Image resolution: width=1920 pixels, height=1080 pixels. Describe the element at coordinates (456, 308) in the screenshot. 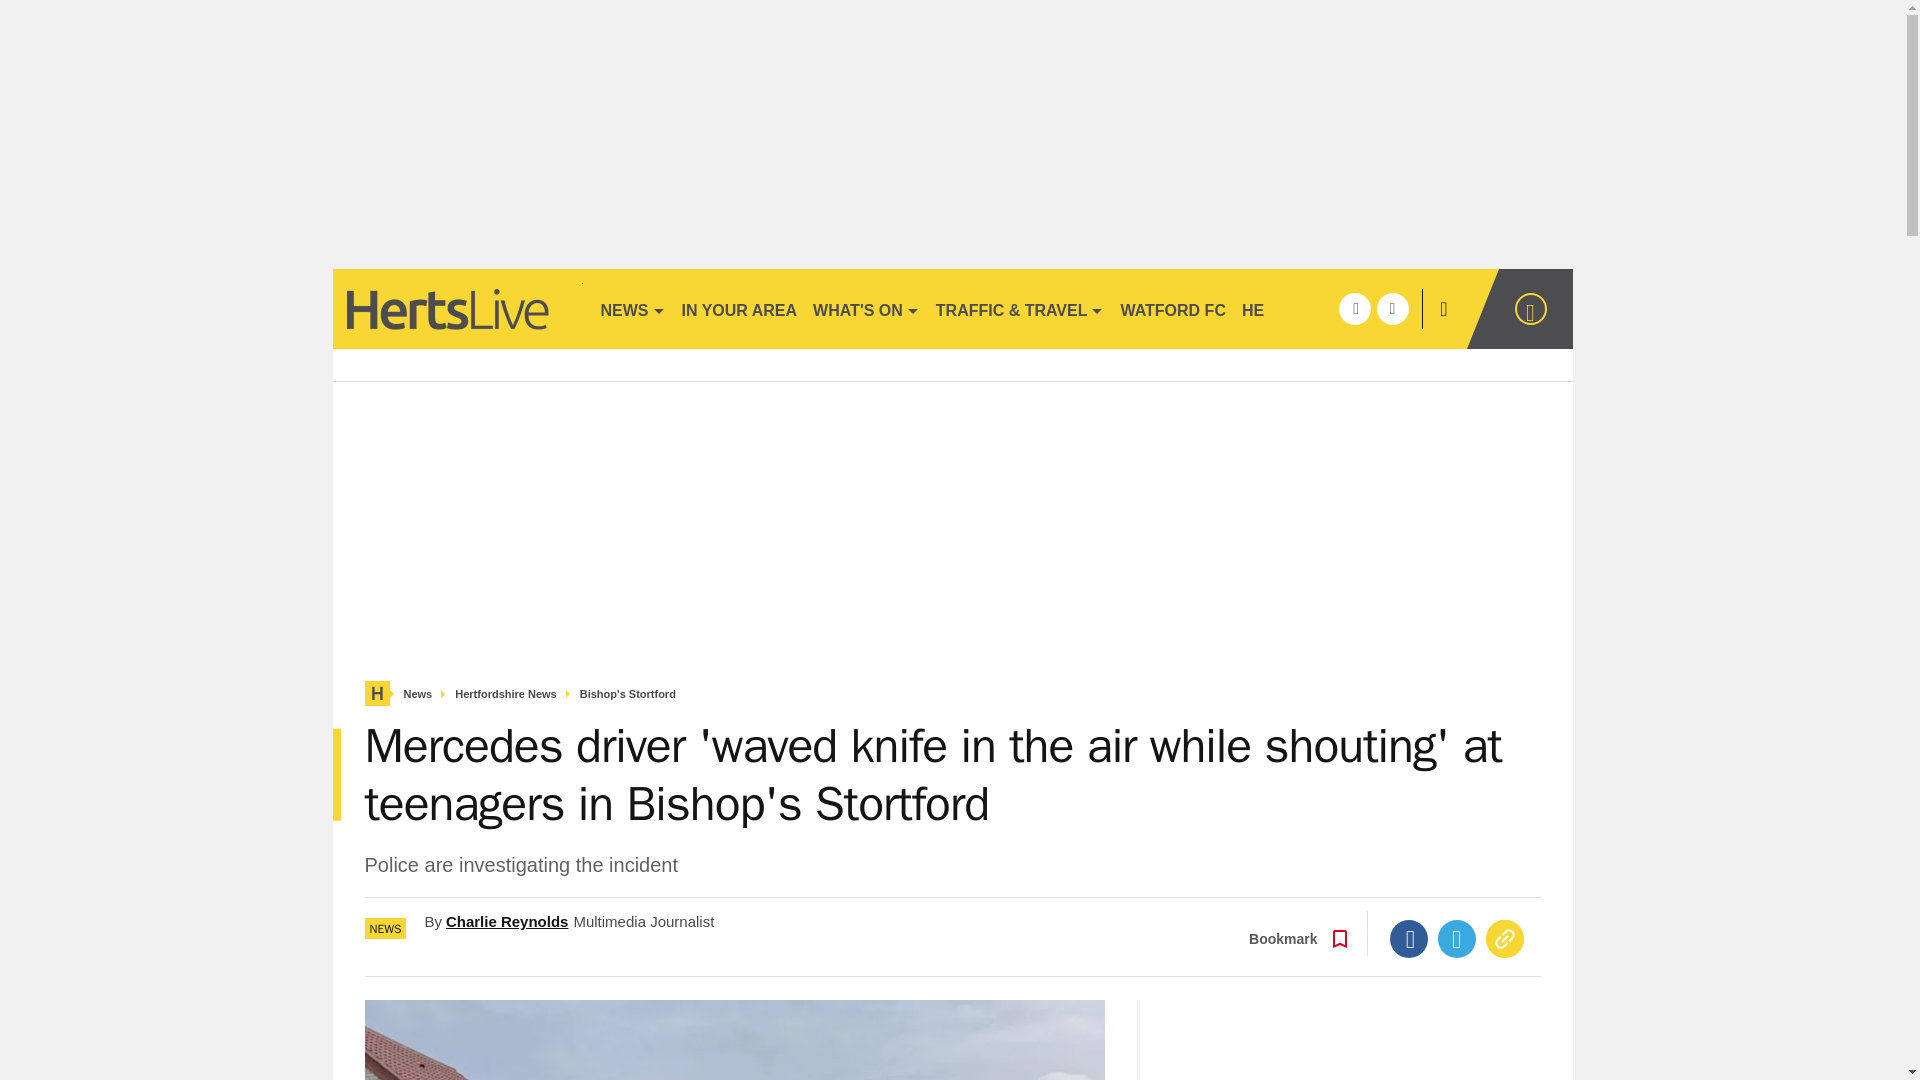

I see `hertfordshiremercury` at that location.